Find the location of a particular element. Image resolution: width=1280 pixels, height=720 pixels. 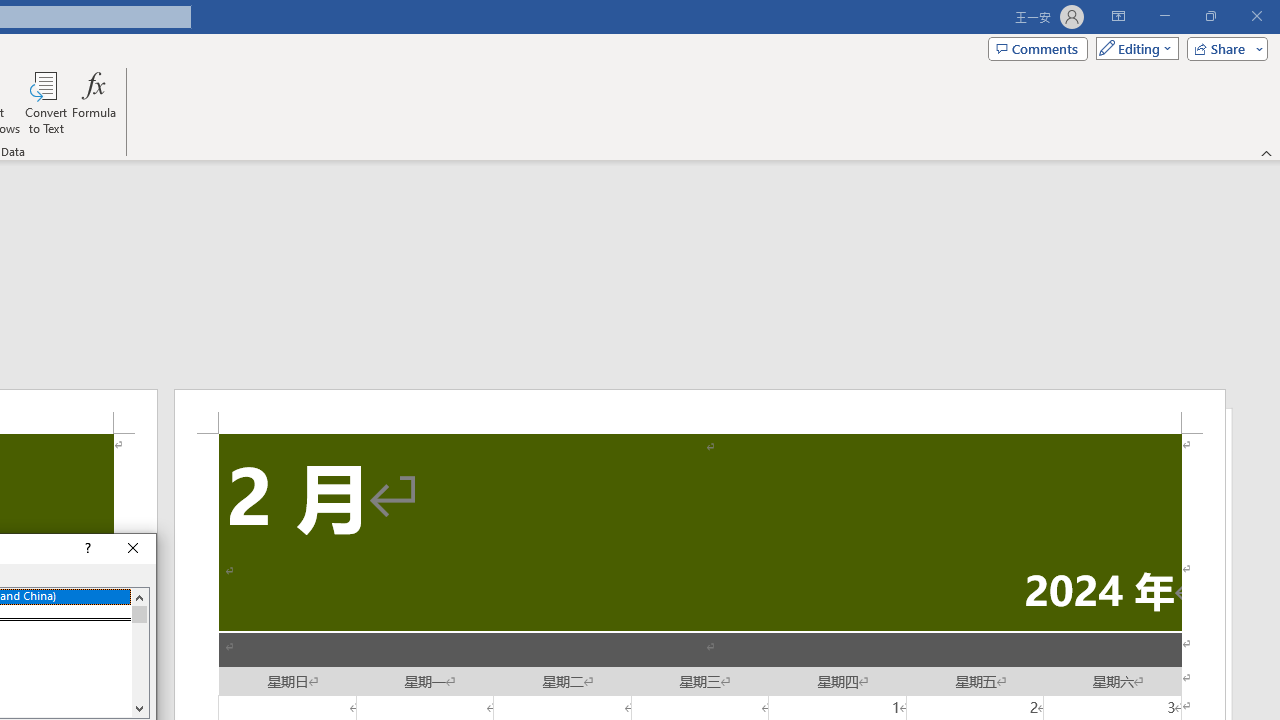

Line up is located at coordinates (139, 597).